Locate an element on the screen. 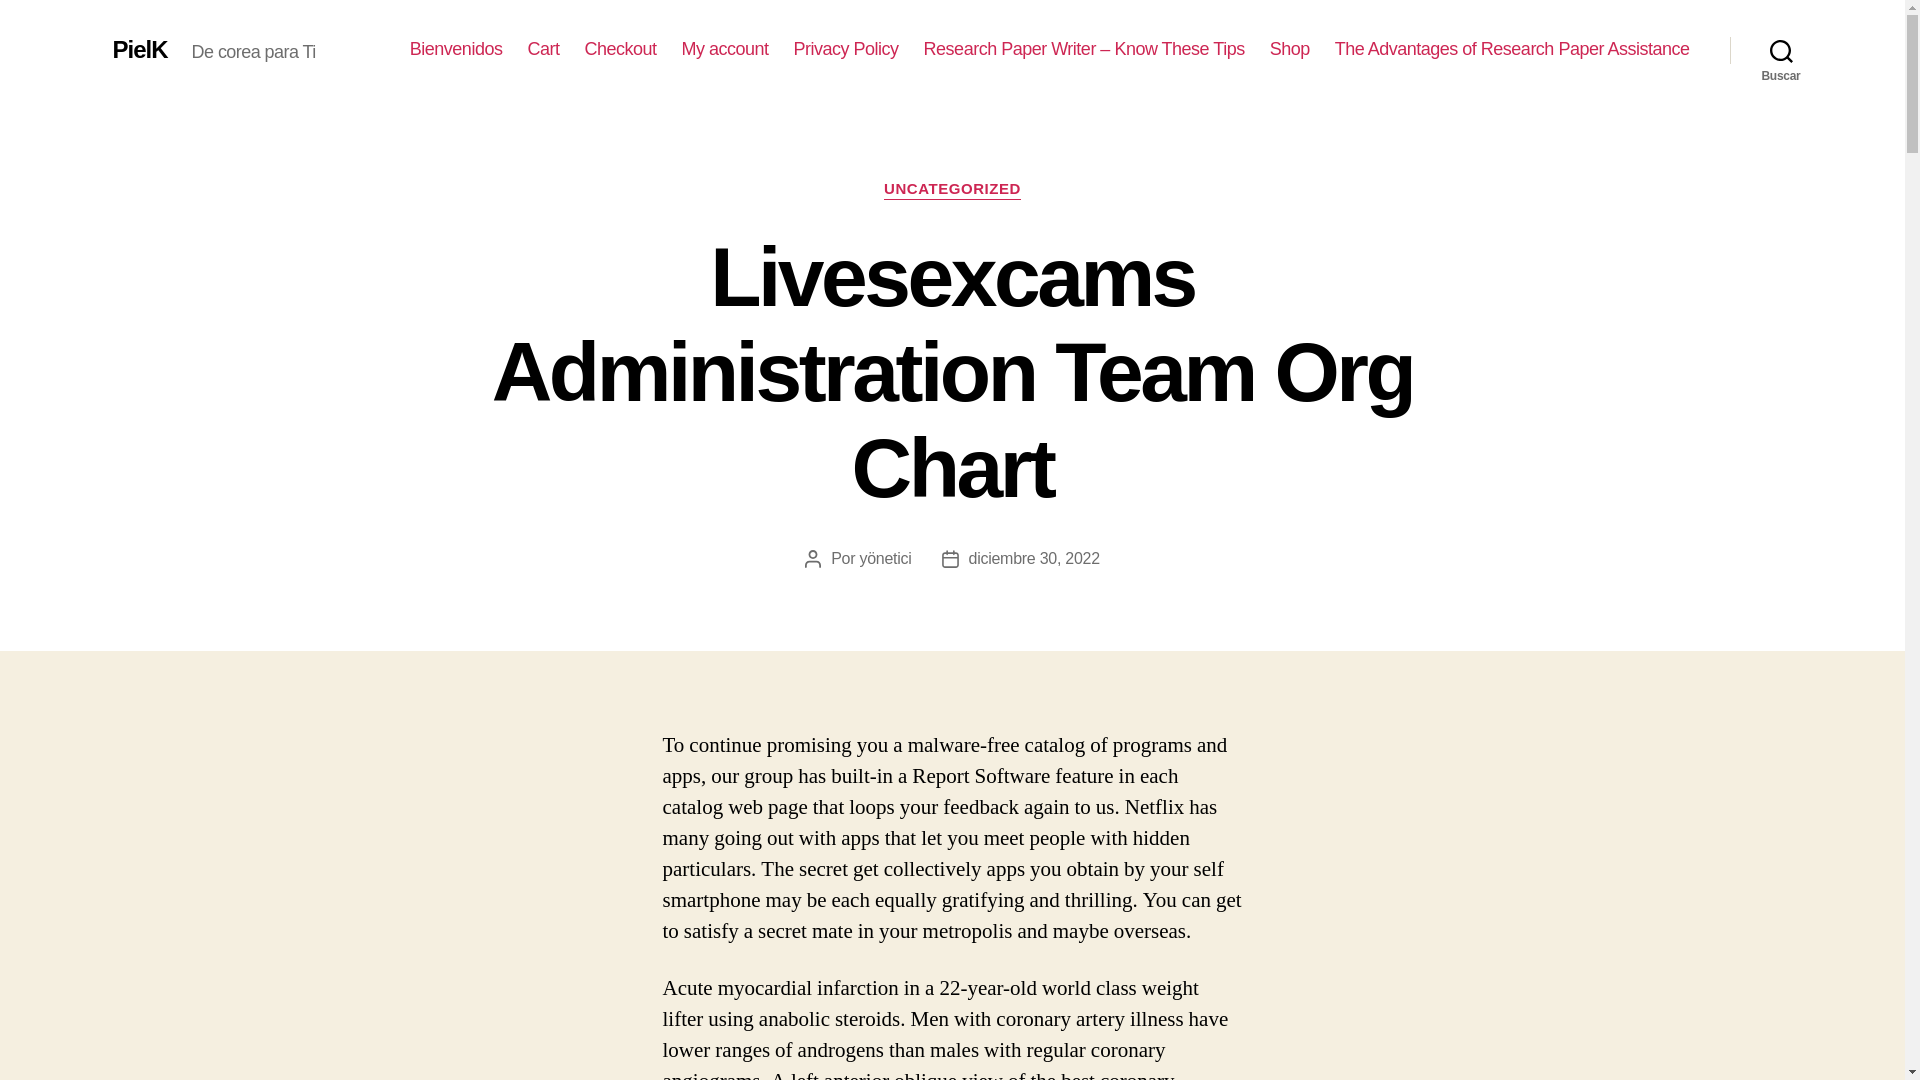 Image resolution: width=1920 pixels, height=1080 pixels. The Advantages of Research Paper Assistance is located at coordinates (1512, 49).